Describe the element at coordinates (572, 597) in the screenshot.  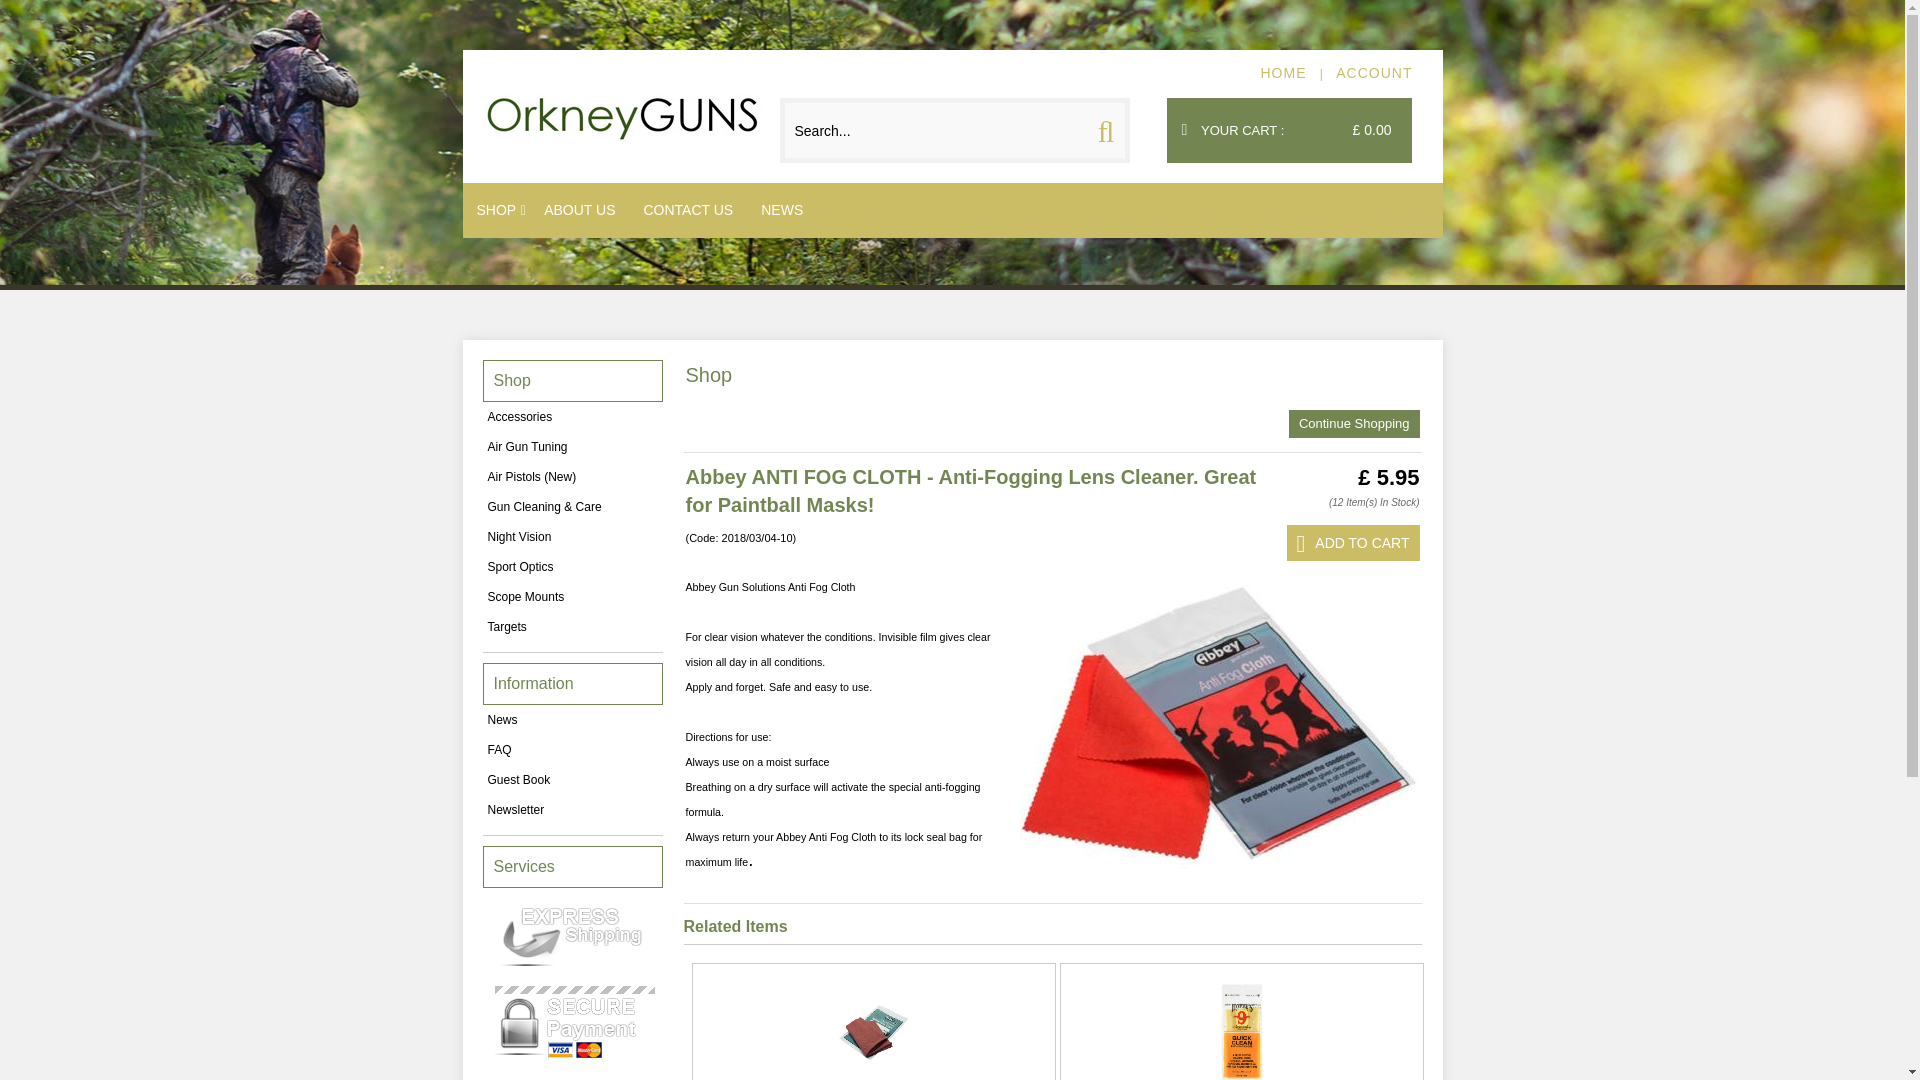
I see `Scope Mounts` at that location.